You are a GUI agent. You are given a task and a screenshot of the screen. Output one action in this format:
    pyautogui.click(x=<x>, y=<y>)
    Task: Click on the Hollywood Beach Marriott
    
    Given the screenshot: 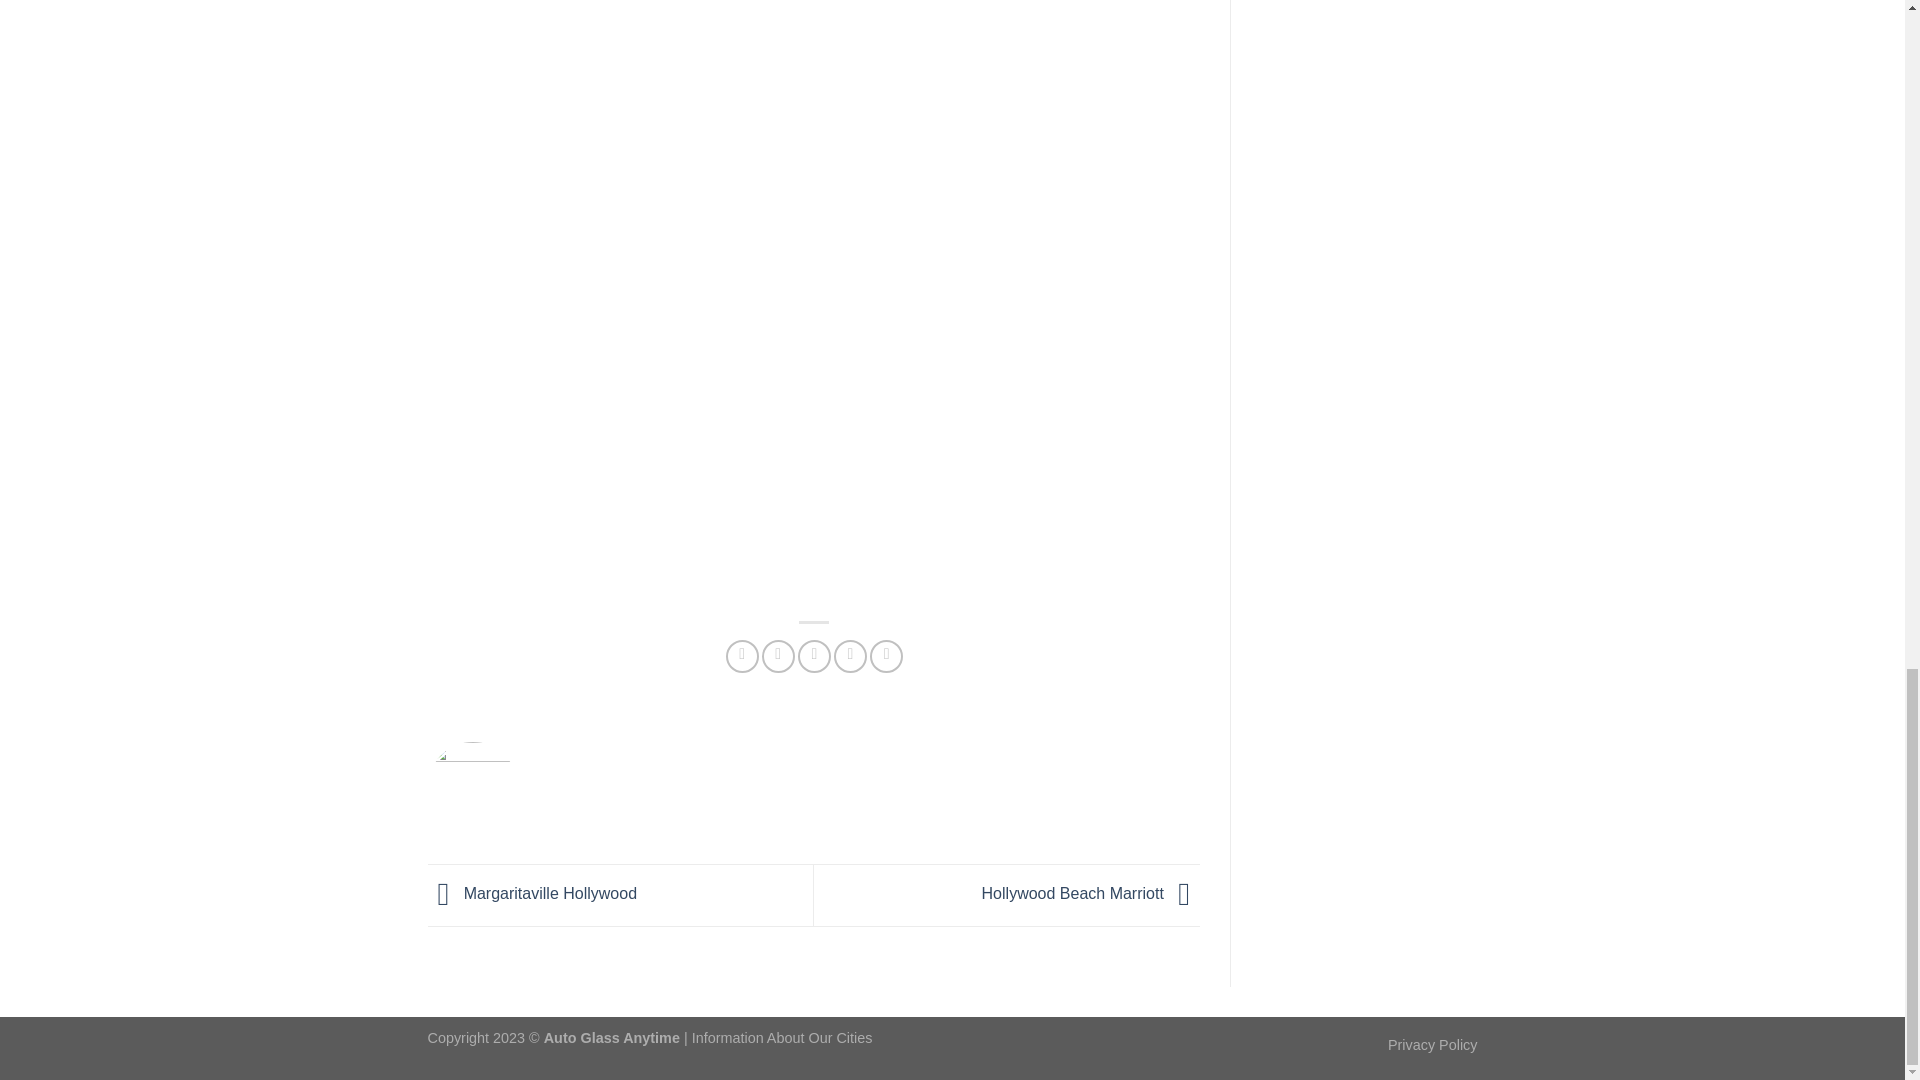 What is the action you would take?
    pyautogui.click(x=1090, y=894)
    